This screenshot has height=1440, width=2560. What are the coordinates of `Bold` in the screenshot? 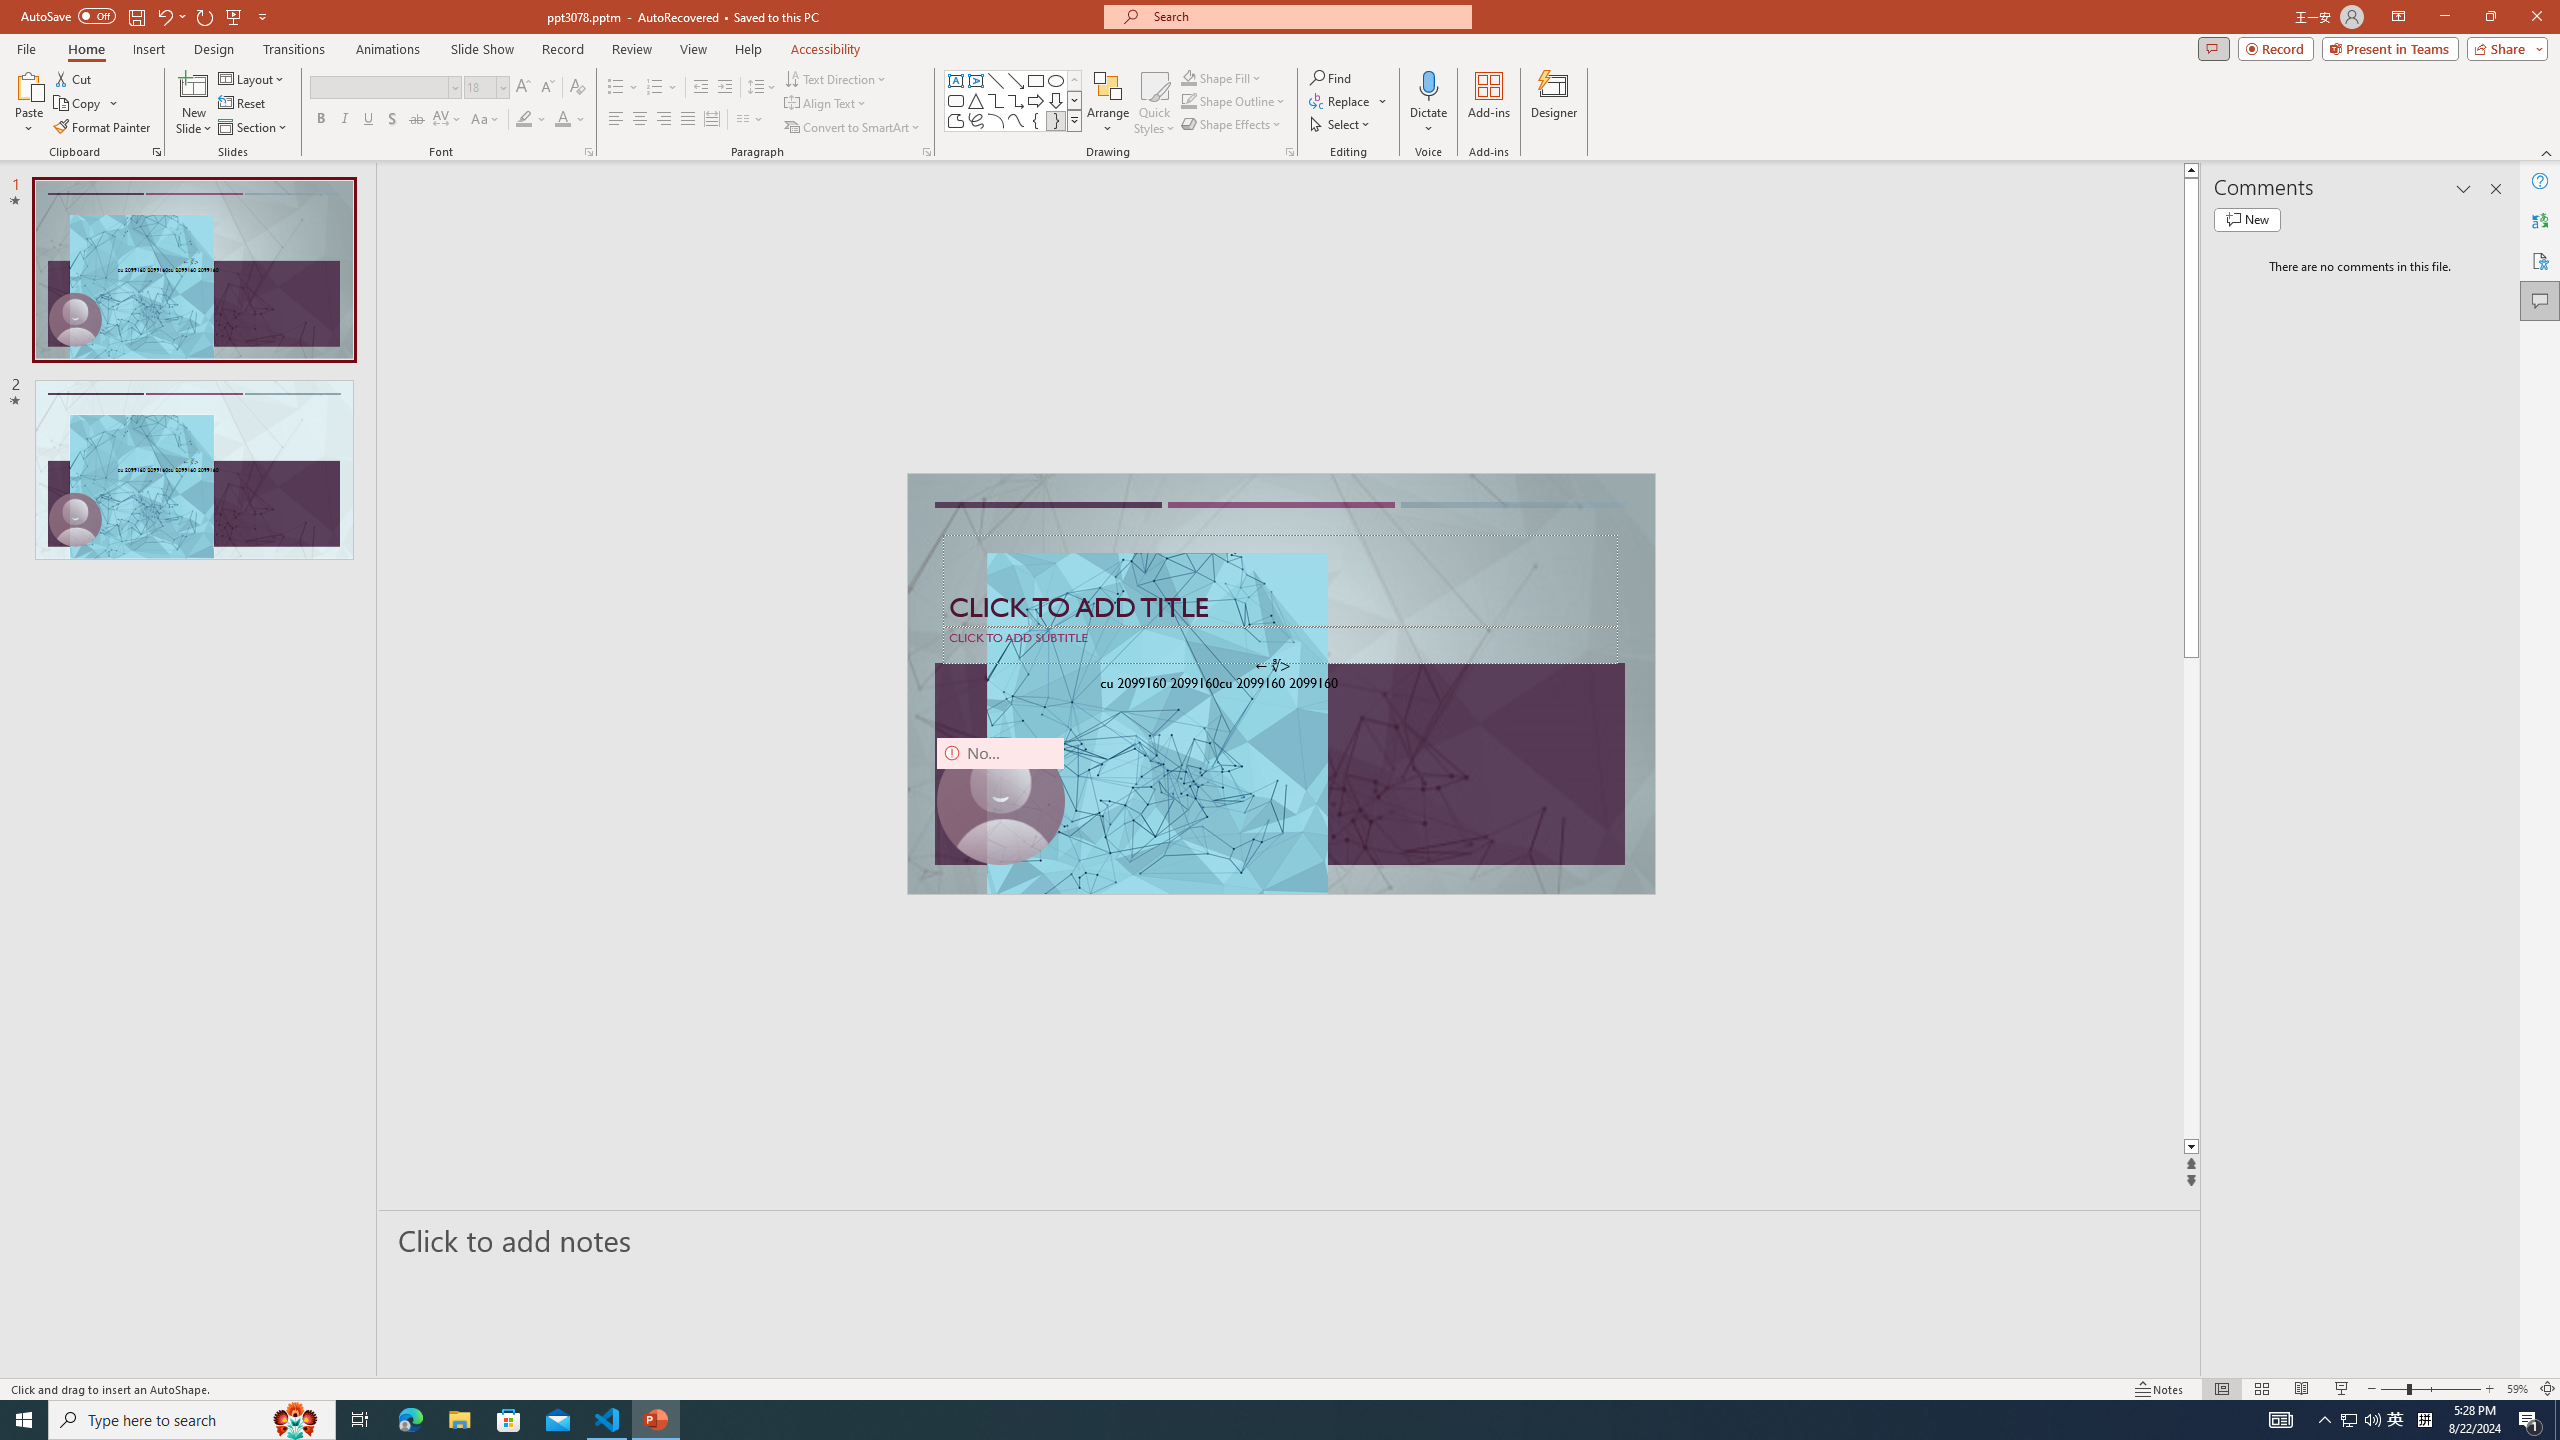 It's located at (320, 120).